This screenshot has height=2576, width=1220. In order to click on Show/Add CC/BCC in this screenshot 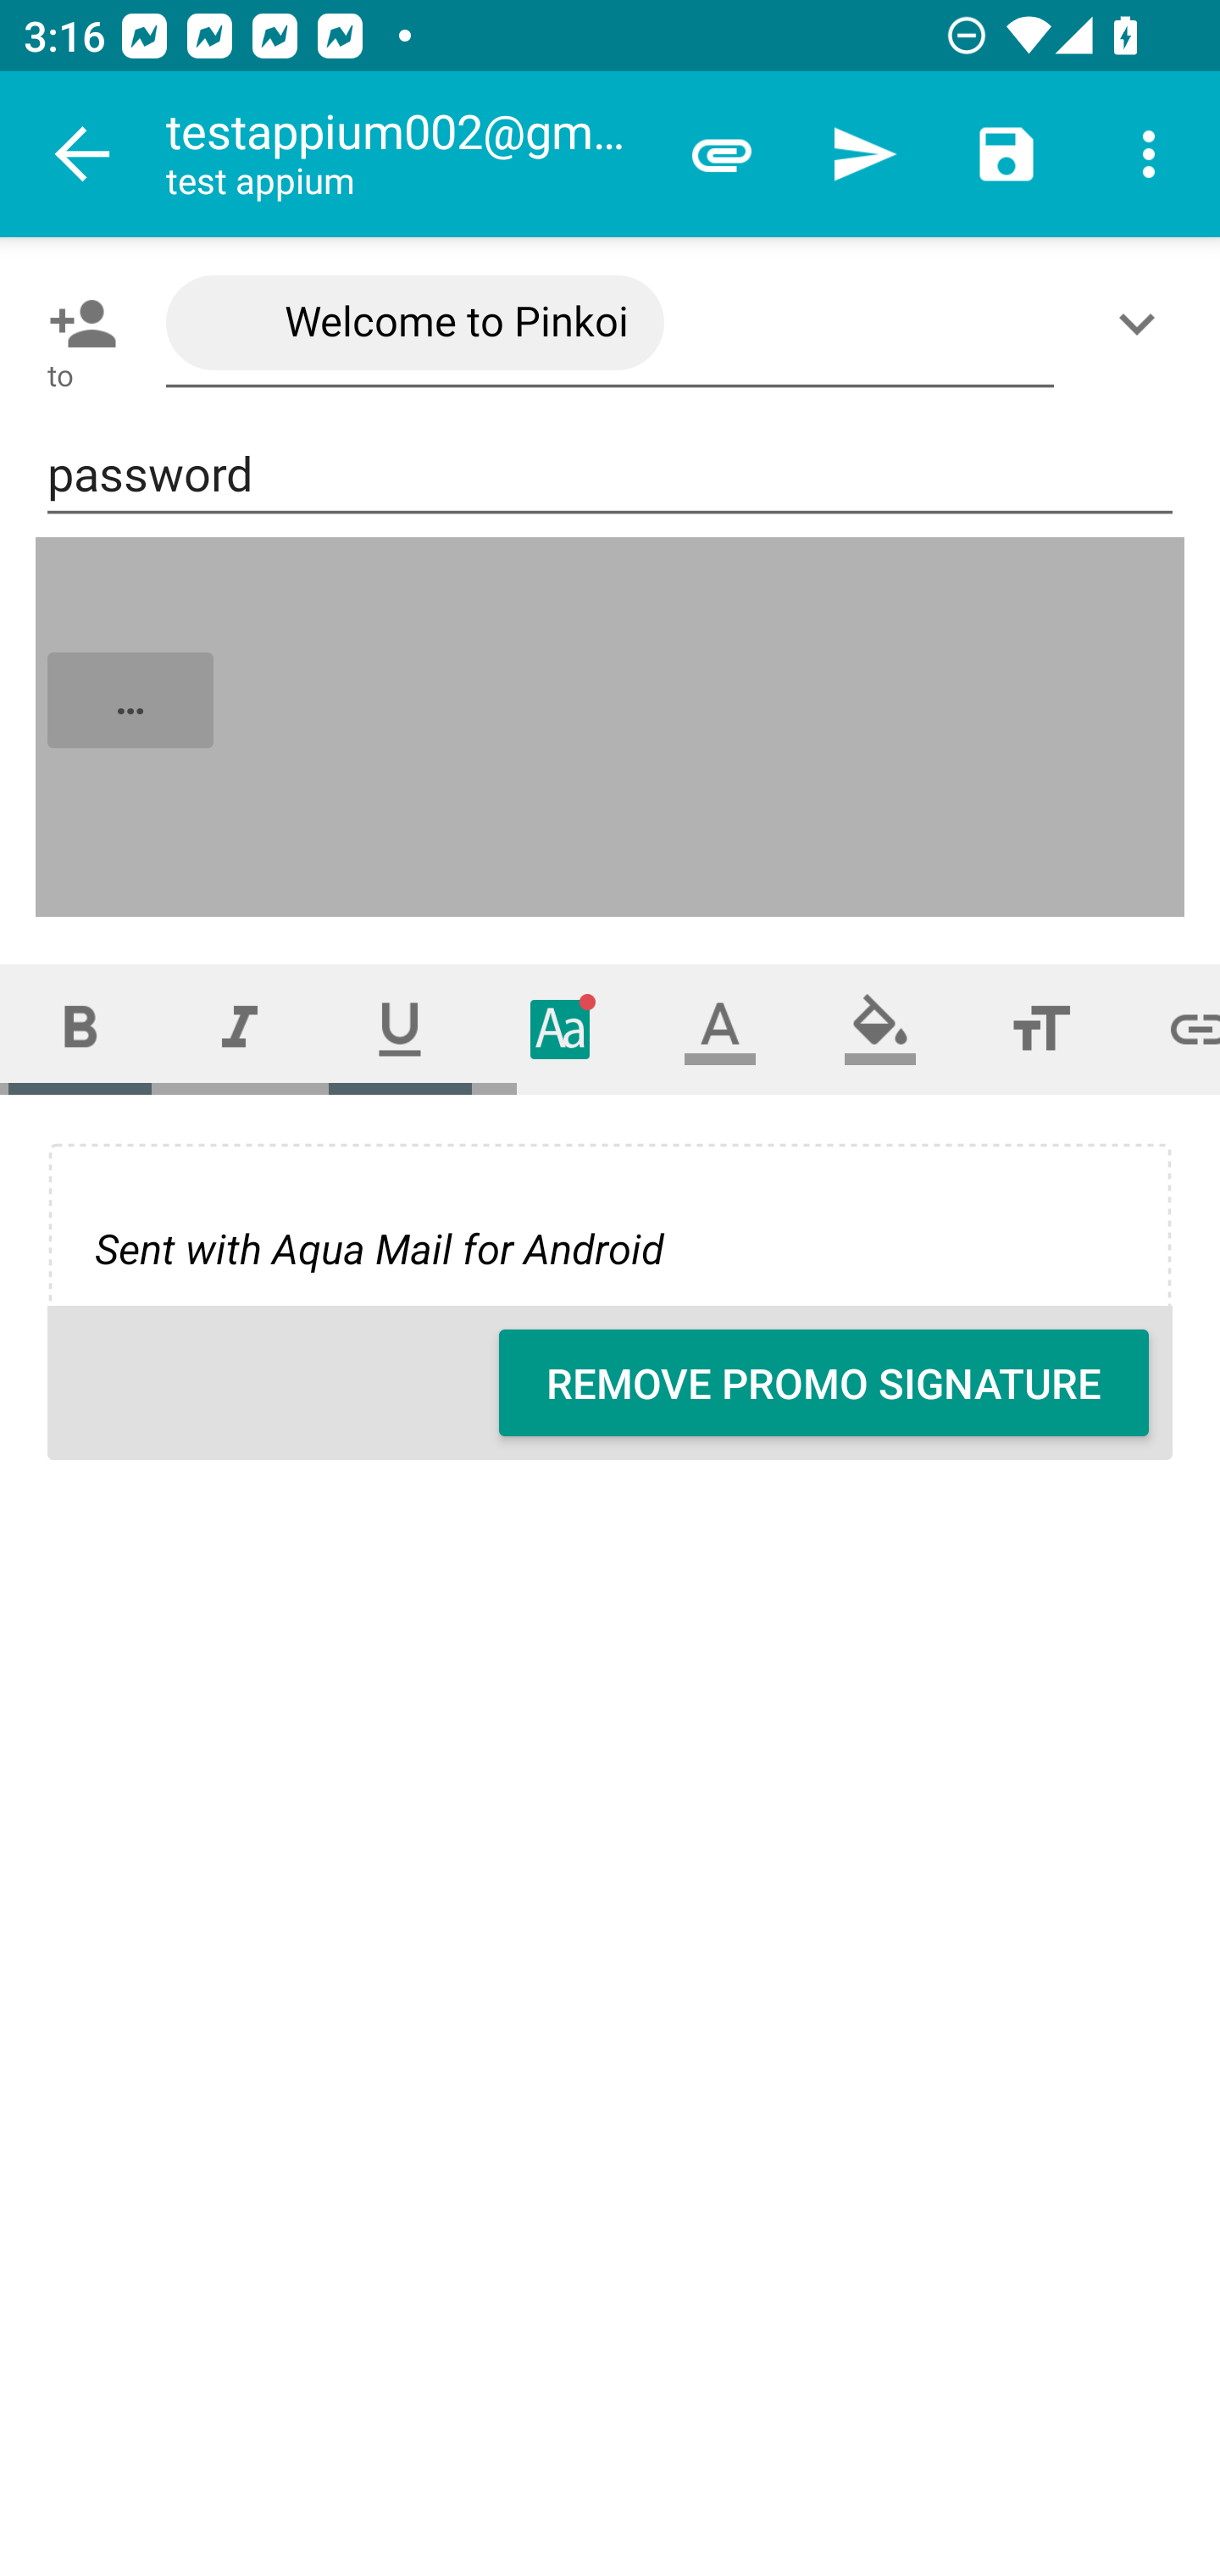, I will do `click(1143, 323)`.